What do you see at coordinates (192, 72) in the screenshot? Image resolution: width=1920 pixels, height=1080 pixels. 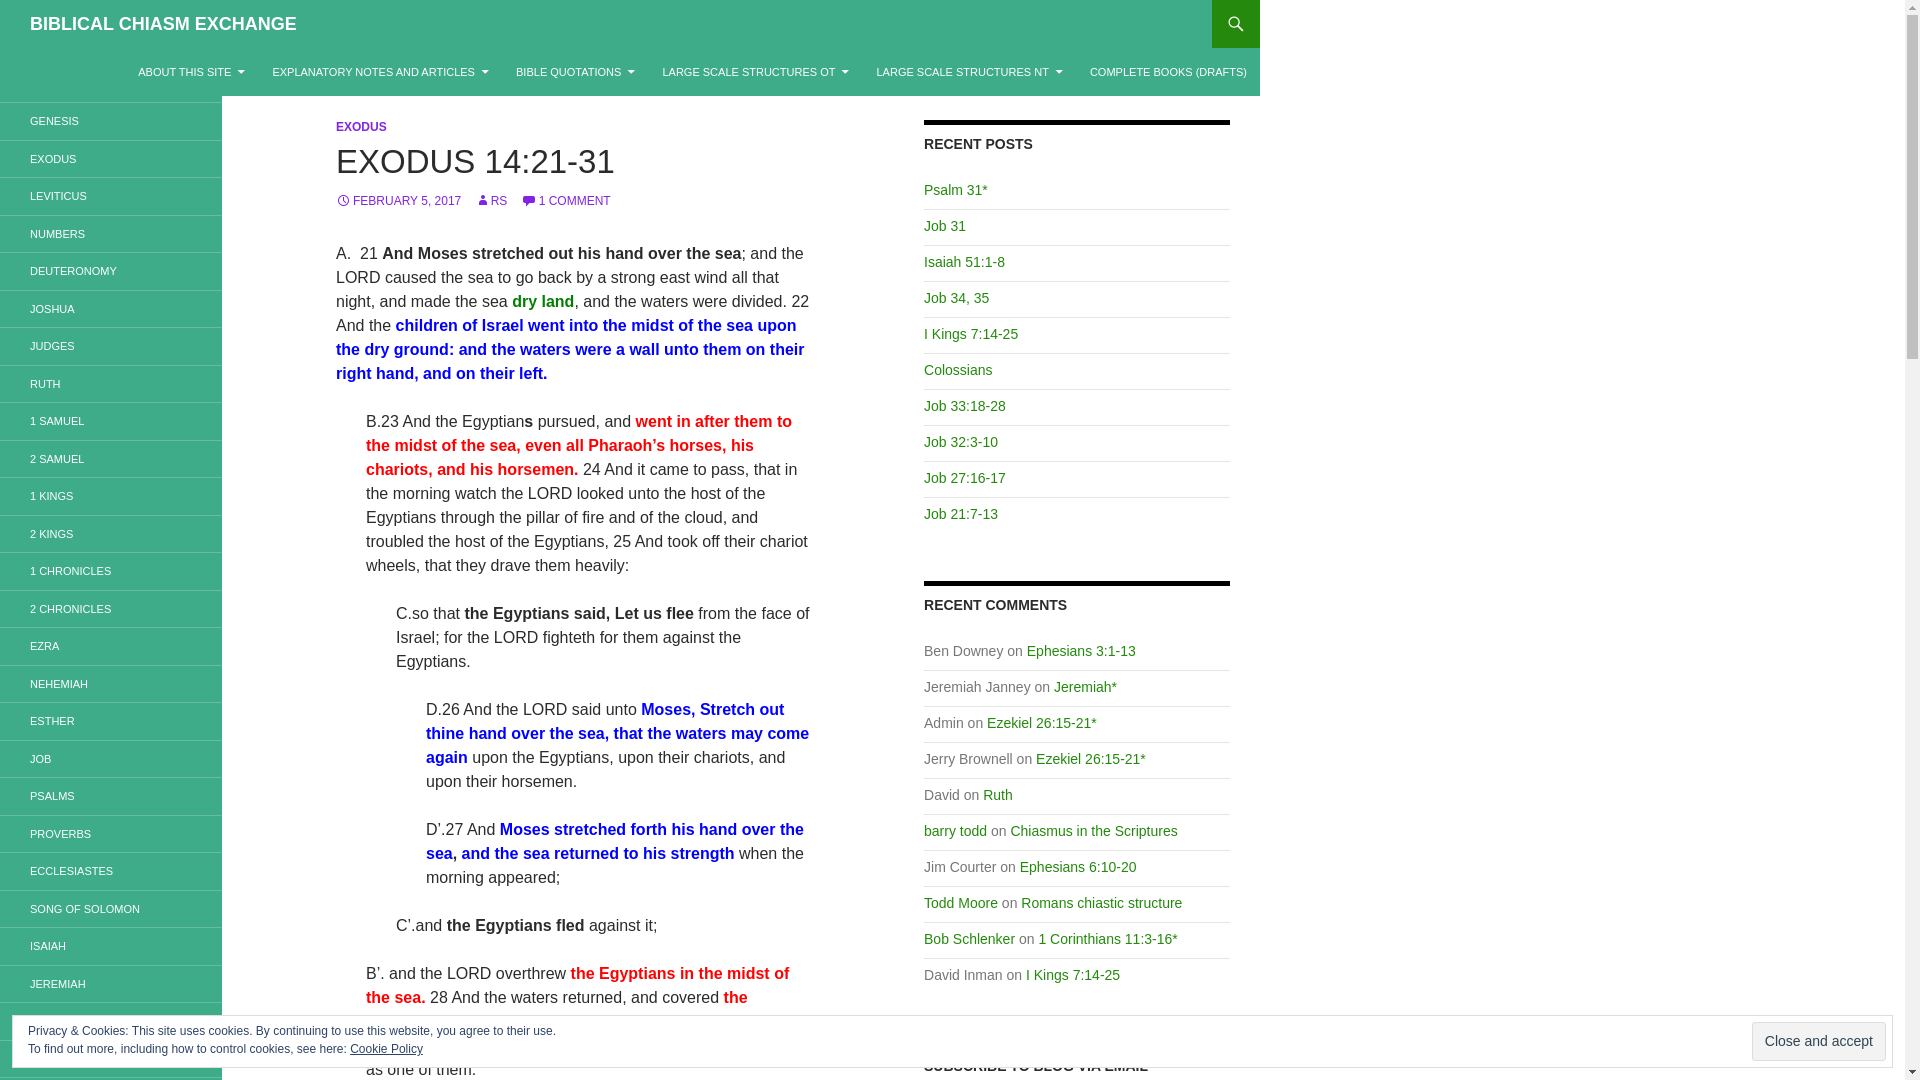 I see `ABOUT THIS SITE` at bounding box center [192, 72].